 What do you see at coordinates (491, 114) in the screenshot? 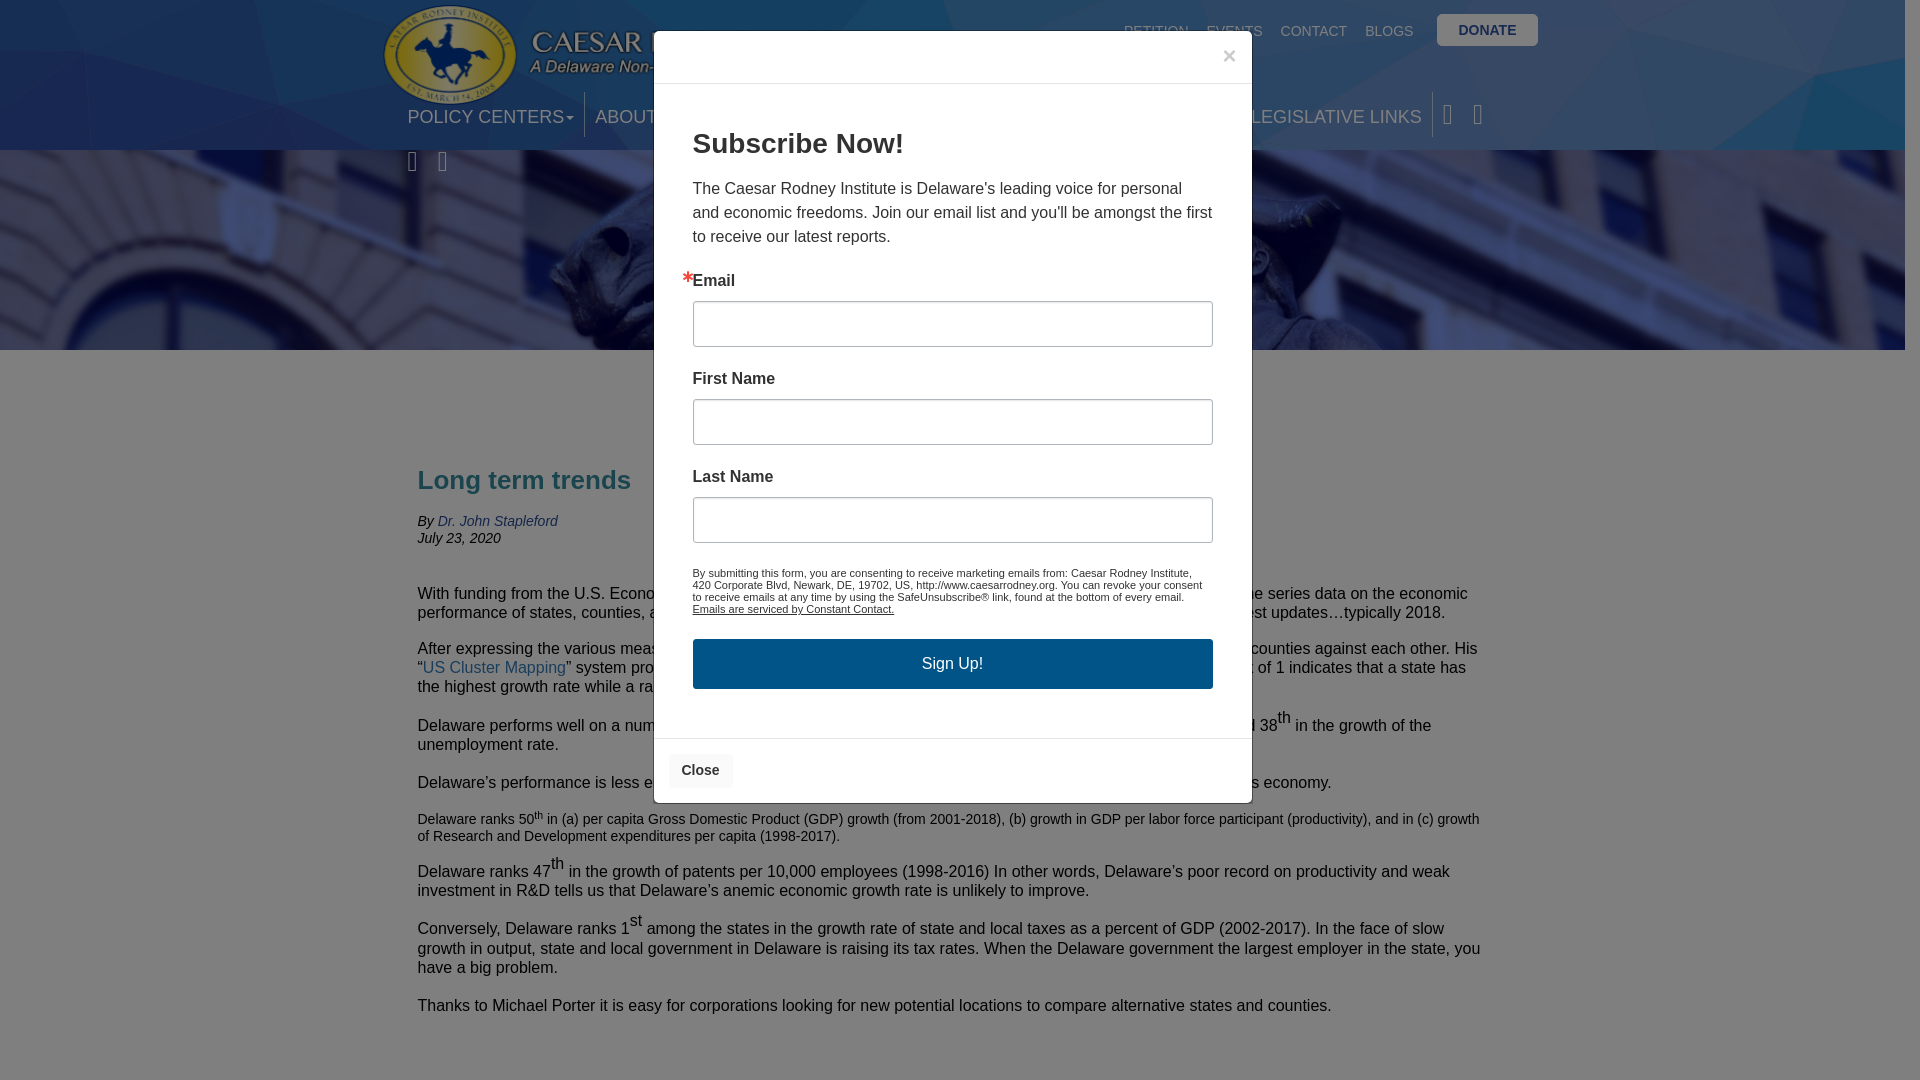
I see `POLICY CENTERS` at bounding box center [491, 114].